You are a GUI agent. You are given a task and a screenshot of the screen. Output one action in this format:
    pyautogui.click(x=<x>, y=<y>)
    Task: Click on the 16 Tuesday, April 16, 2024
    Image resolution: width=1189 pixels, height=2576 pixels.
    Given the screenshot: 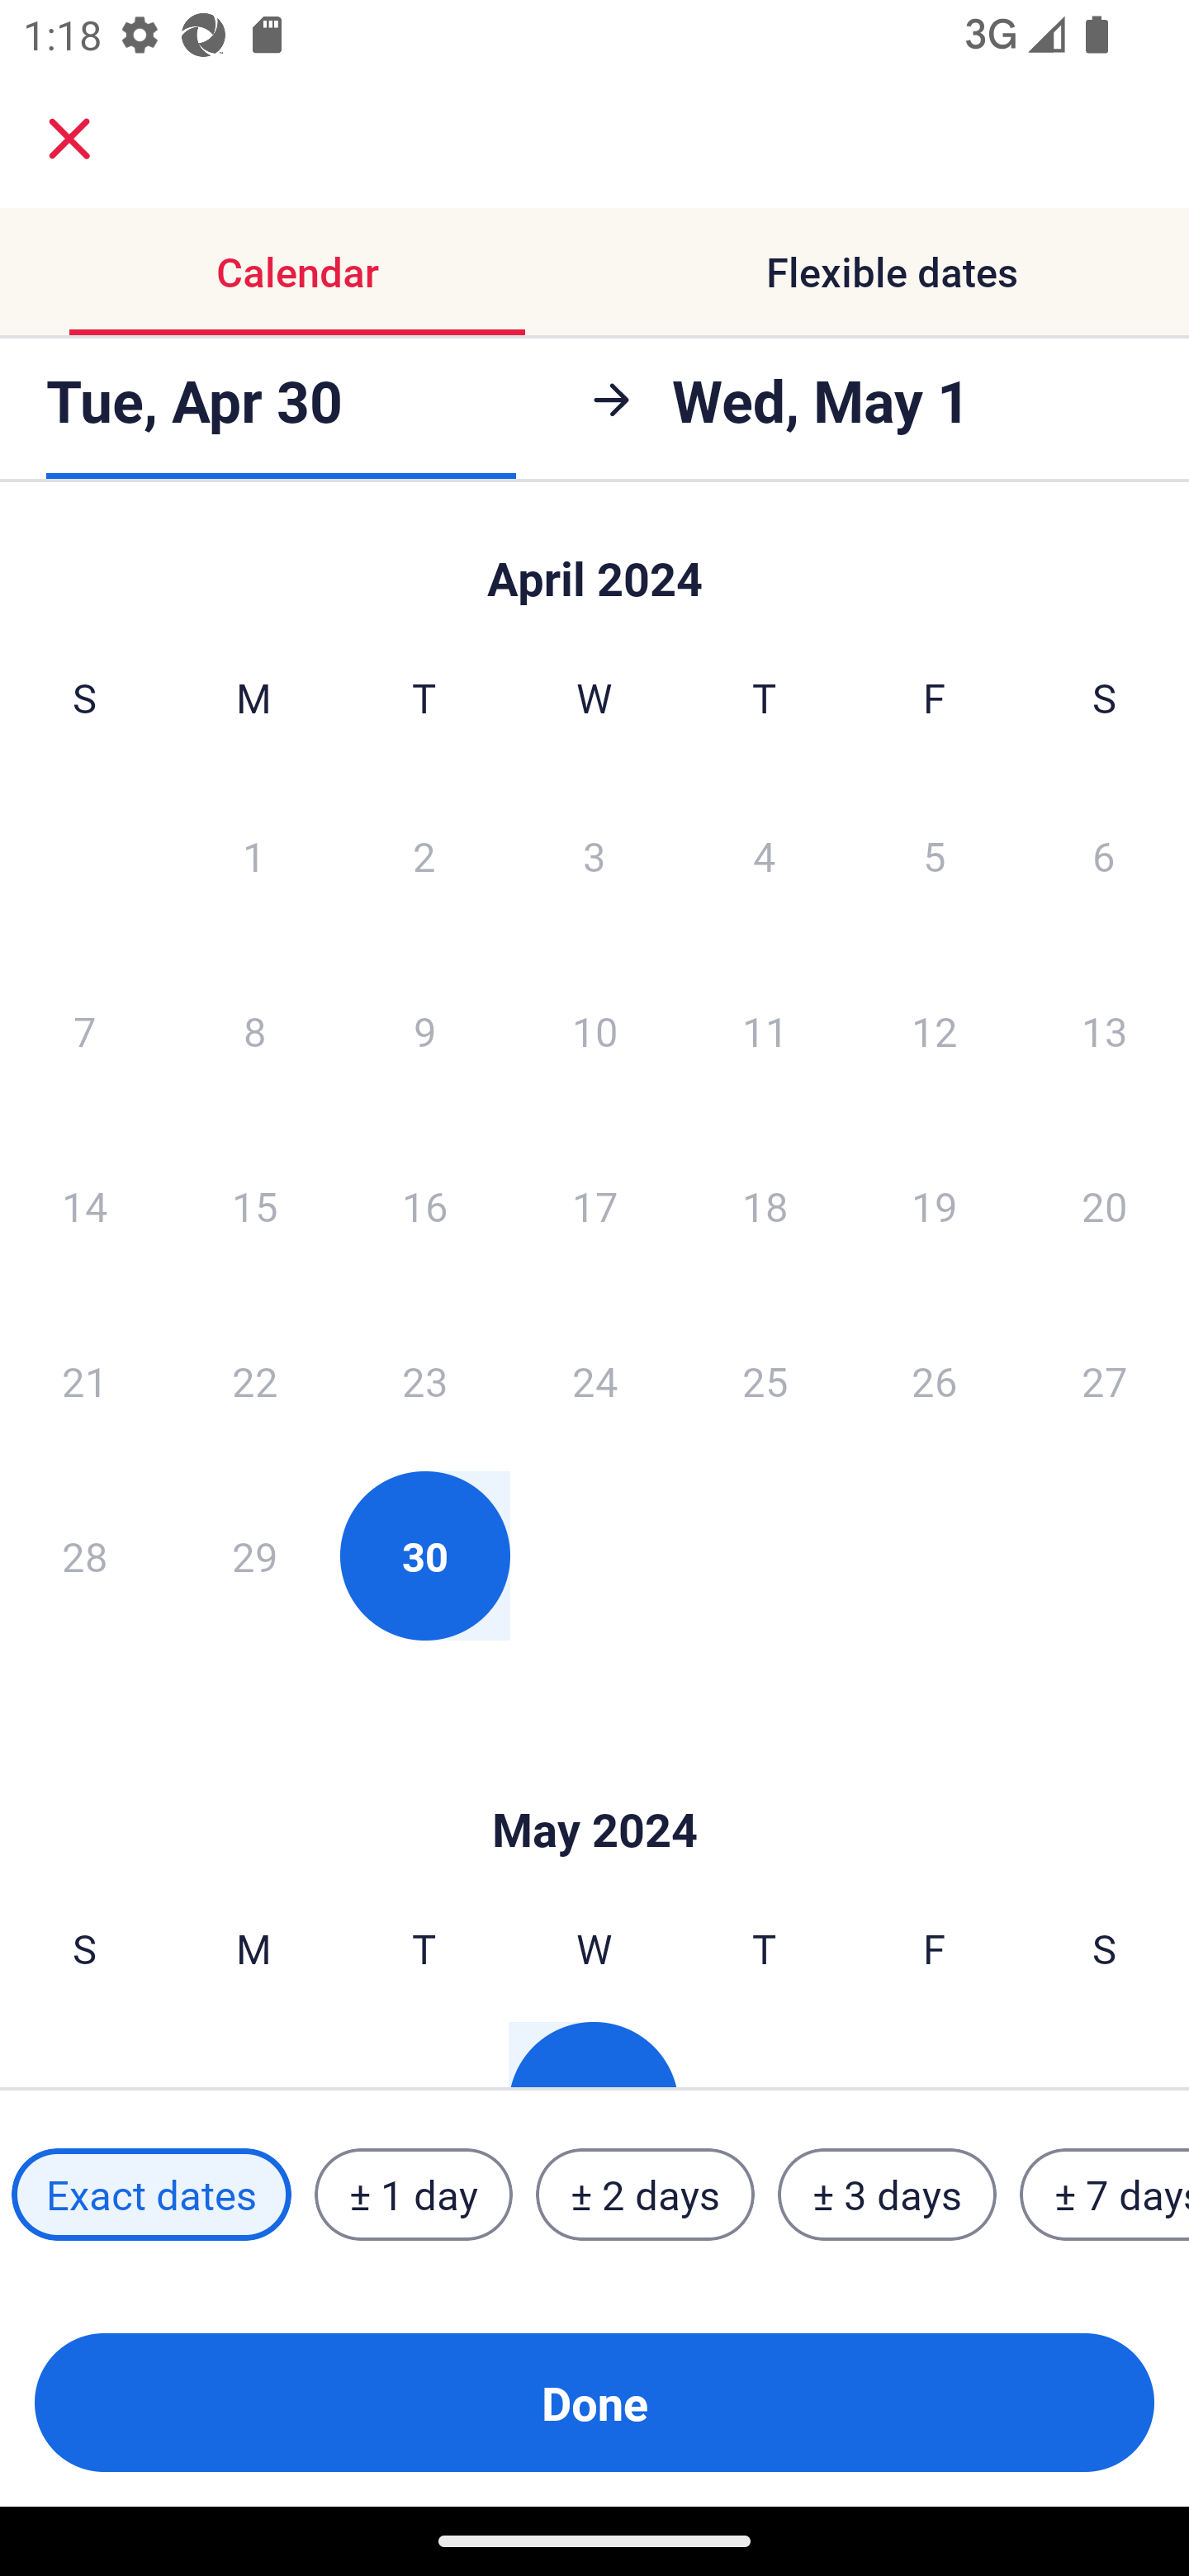 What is the action you would take?
    pyautogui.click(x=424, y=1205)
    